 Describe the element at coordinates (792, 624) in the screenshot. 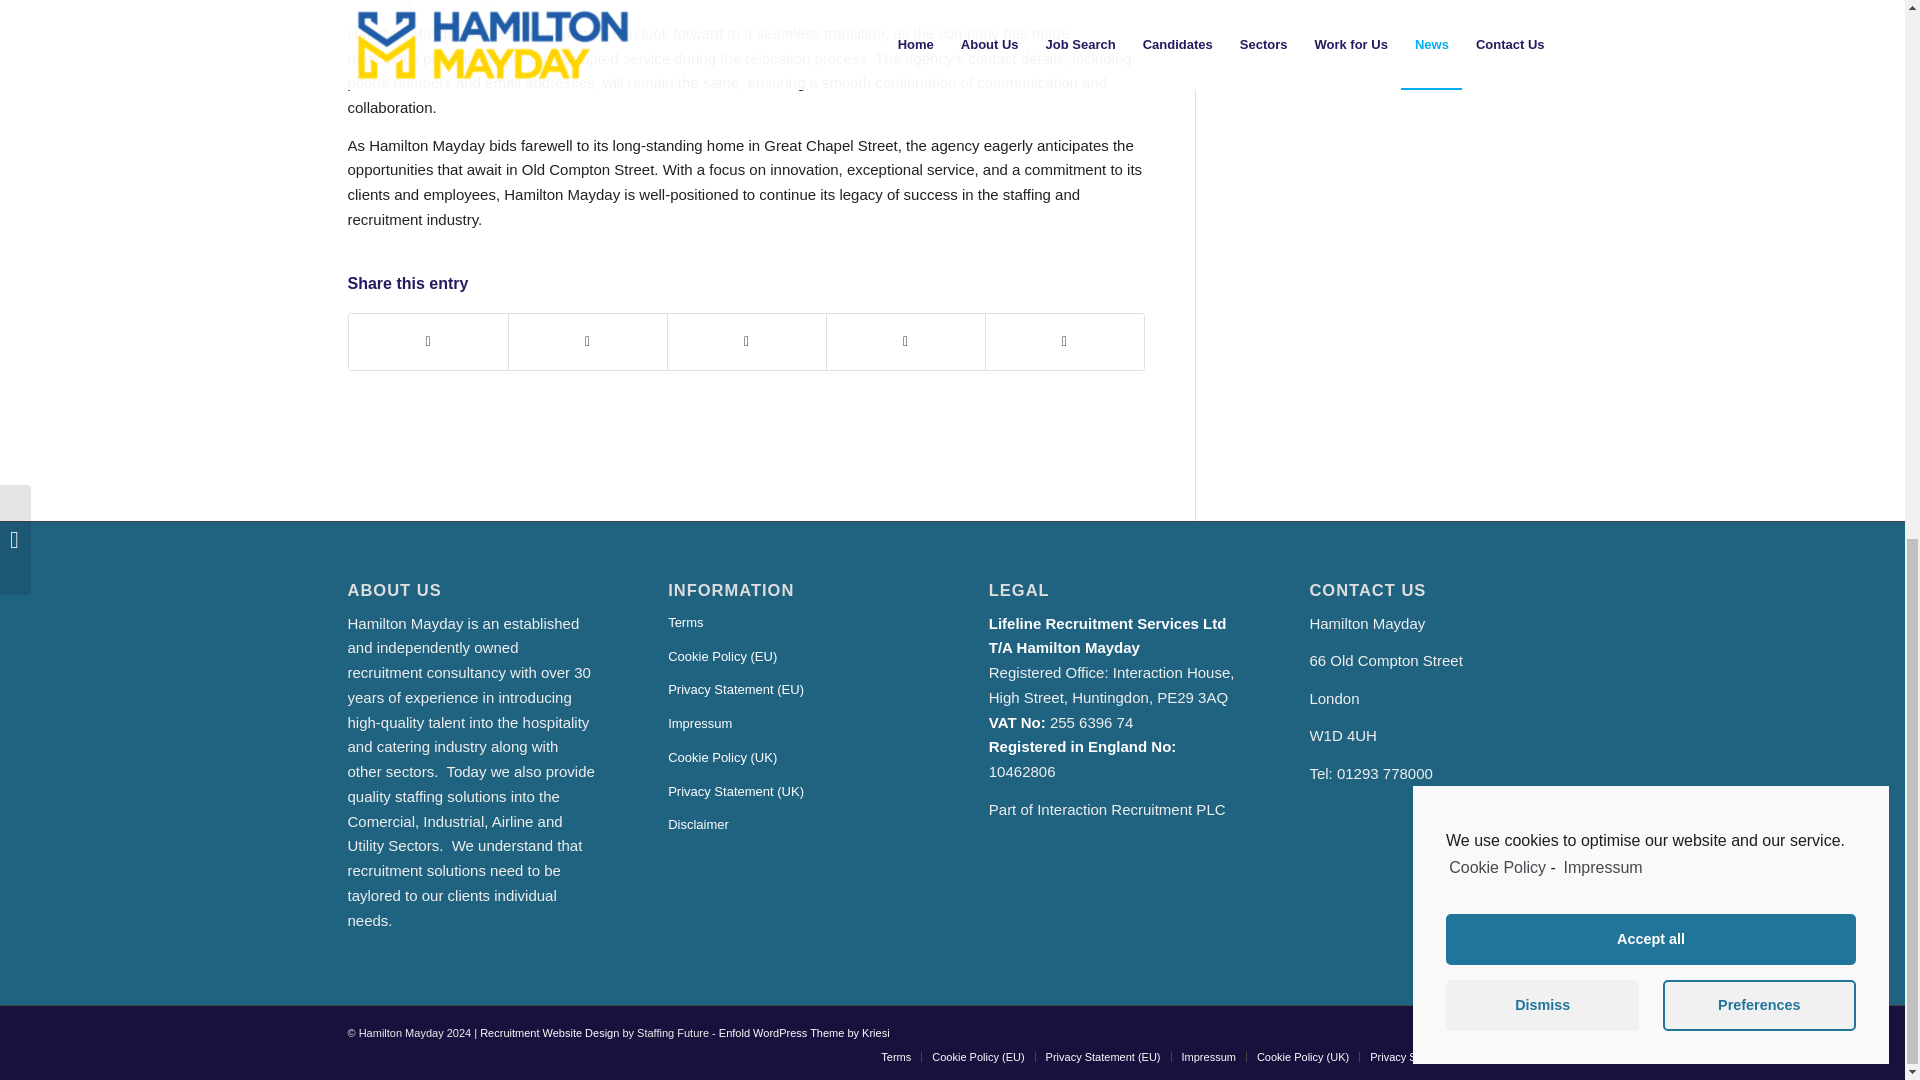

I see `Terms` at that location.